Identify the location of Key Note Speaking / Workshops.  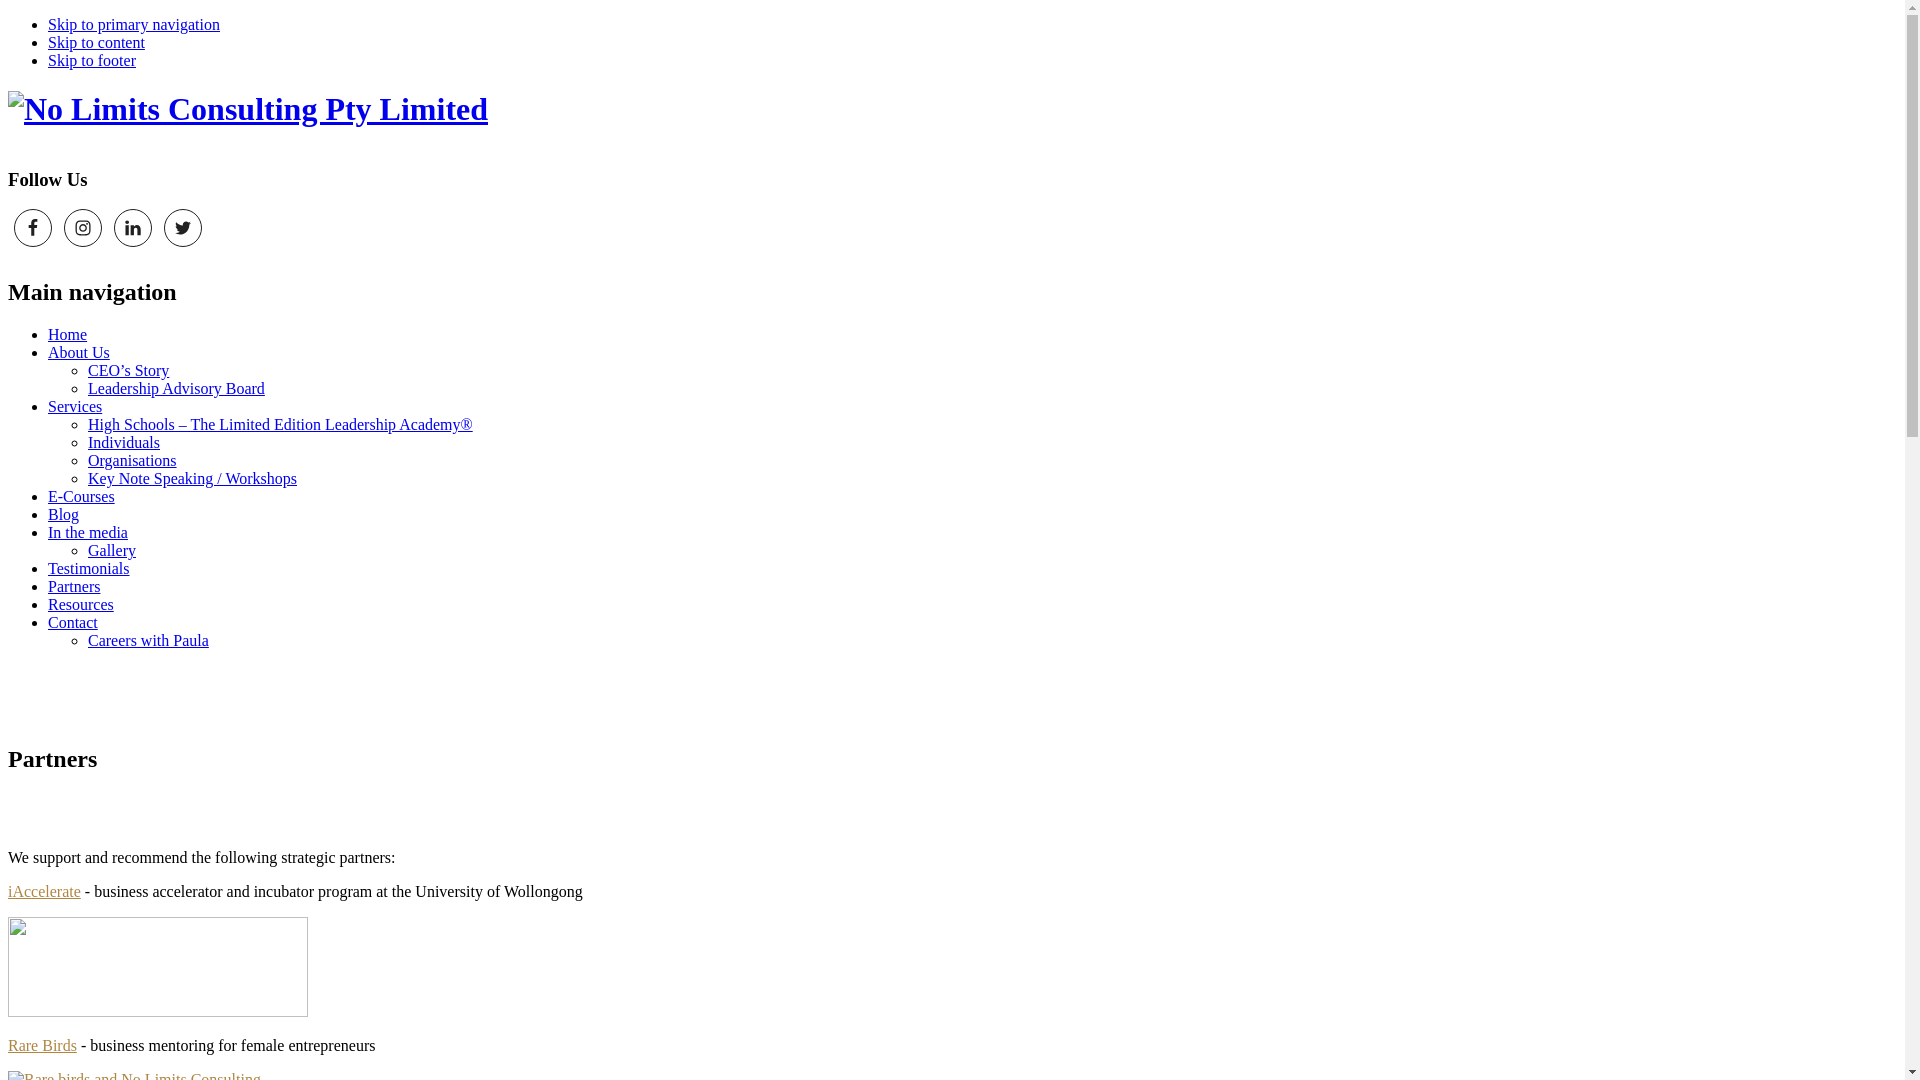
(192, 478).